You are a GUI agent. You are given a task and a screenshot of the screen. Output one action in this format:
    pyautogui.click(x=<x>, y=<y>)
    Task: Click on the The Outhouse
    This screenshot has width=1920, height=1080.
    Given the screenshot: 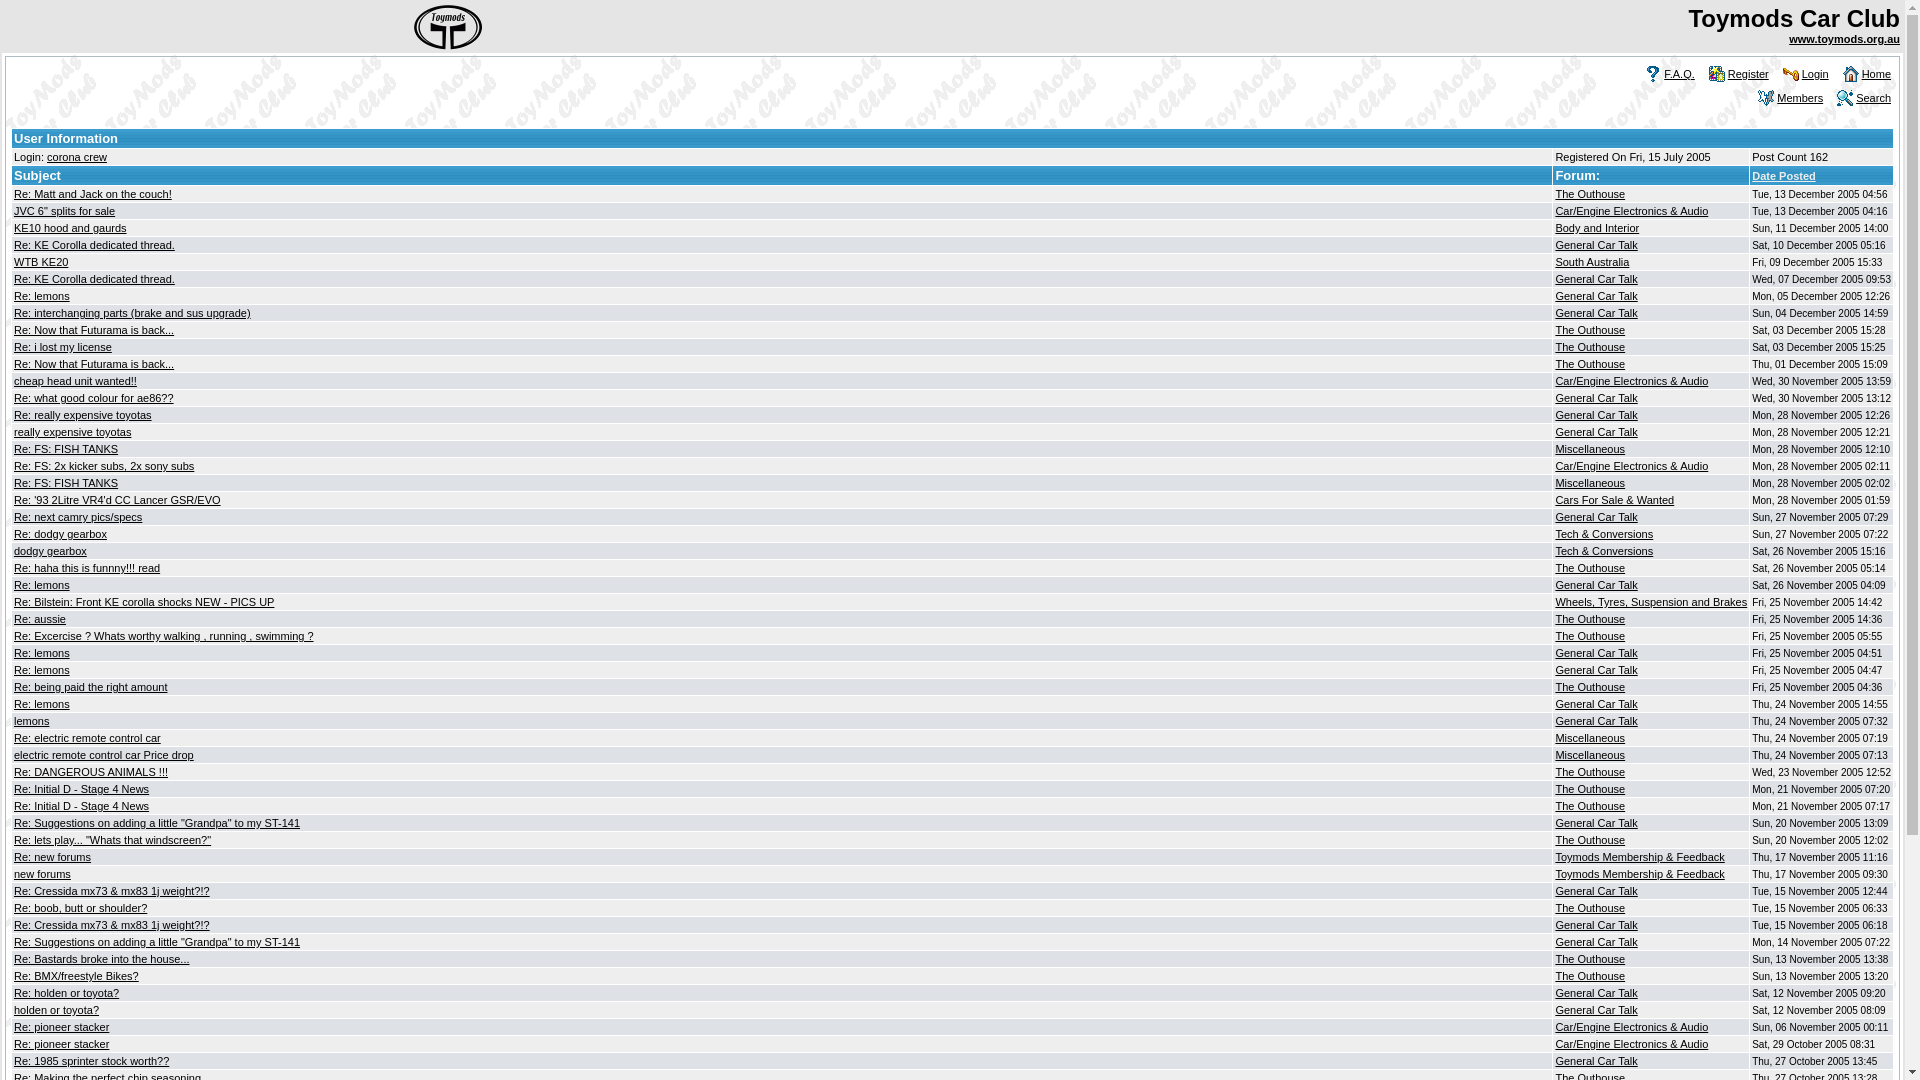 What is the action you would take?
    pyautogui.click(x=1590, y=636)
    